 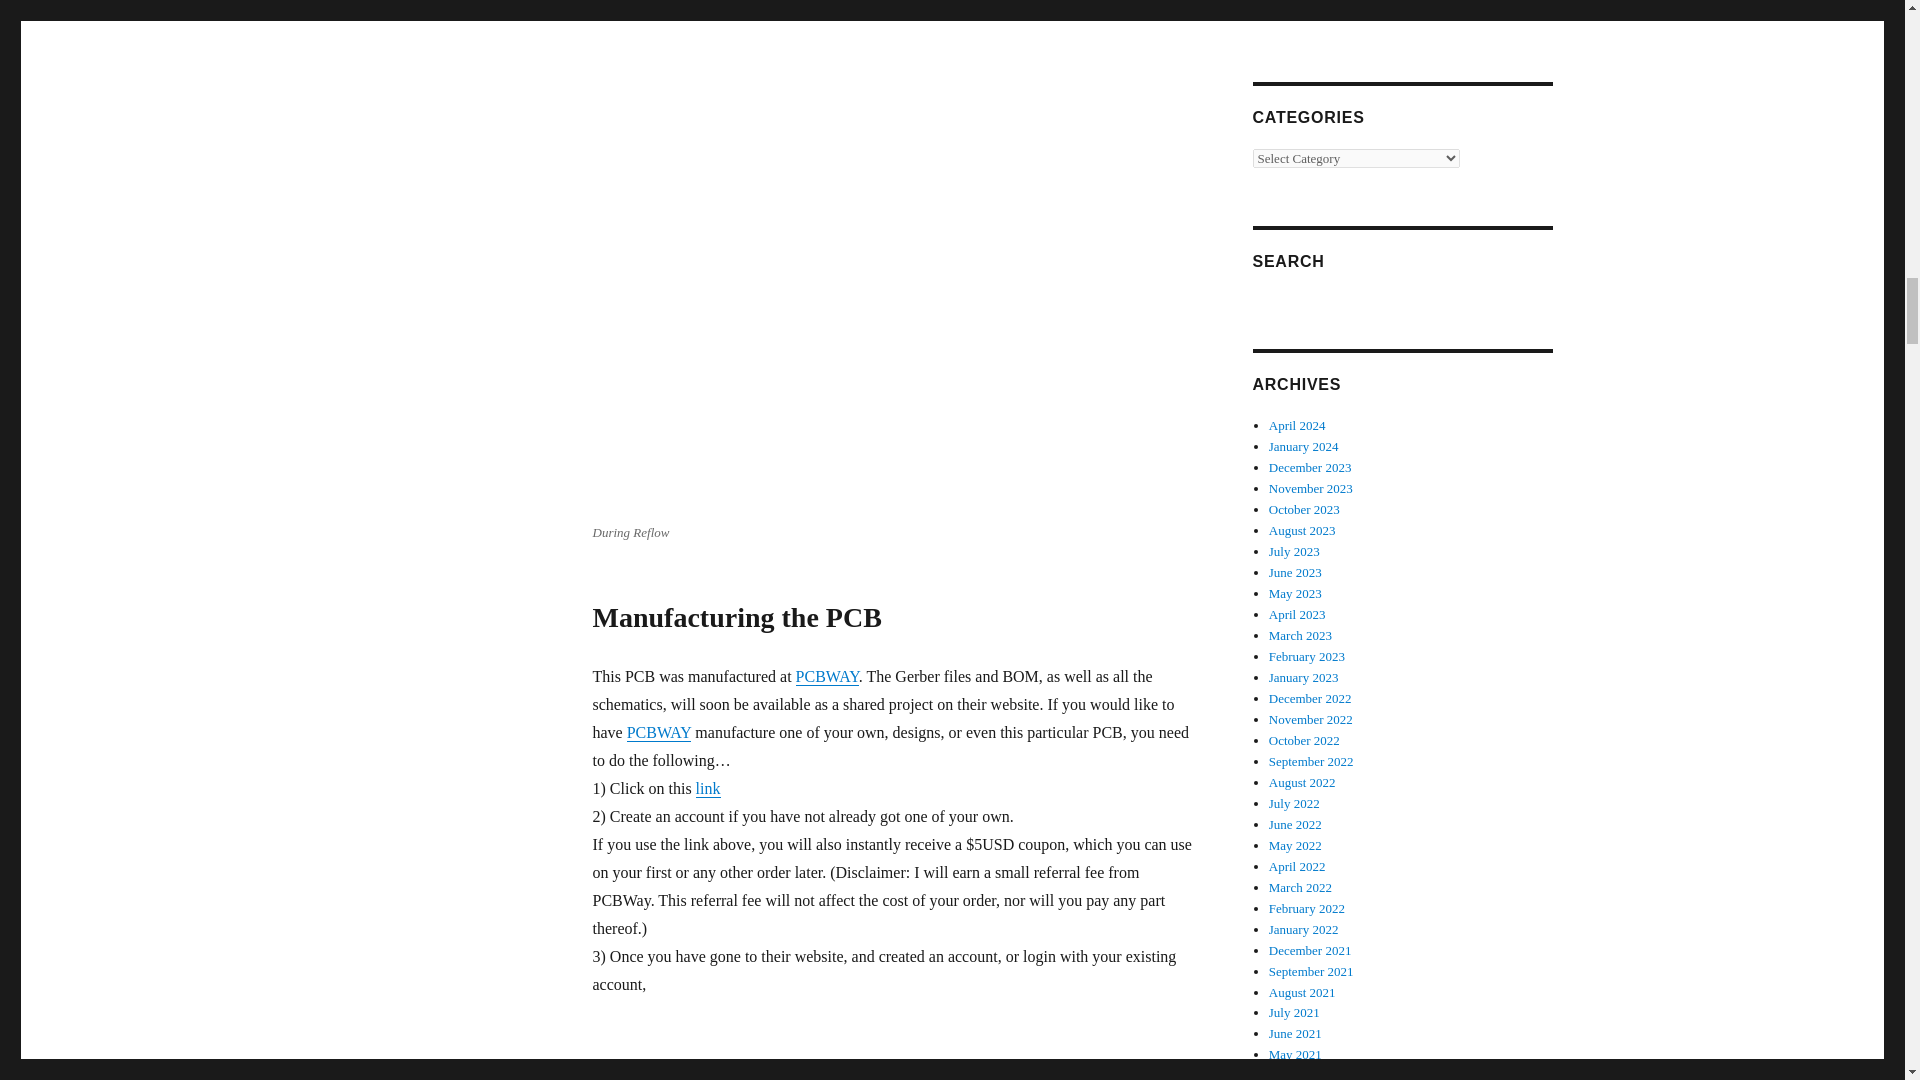 I want to click on PCBWAY, so click(x=659, y=732).